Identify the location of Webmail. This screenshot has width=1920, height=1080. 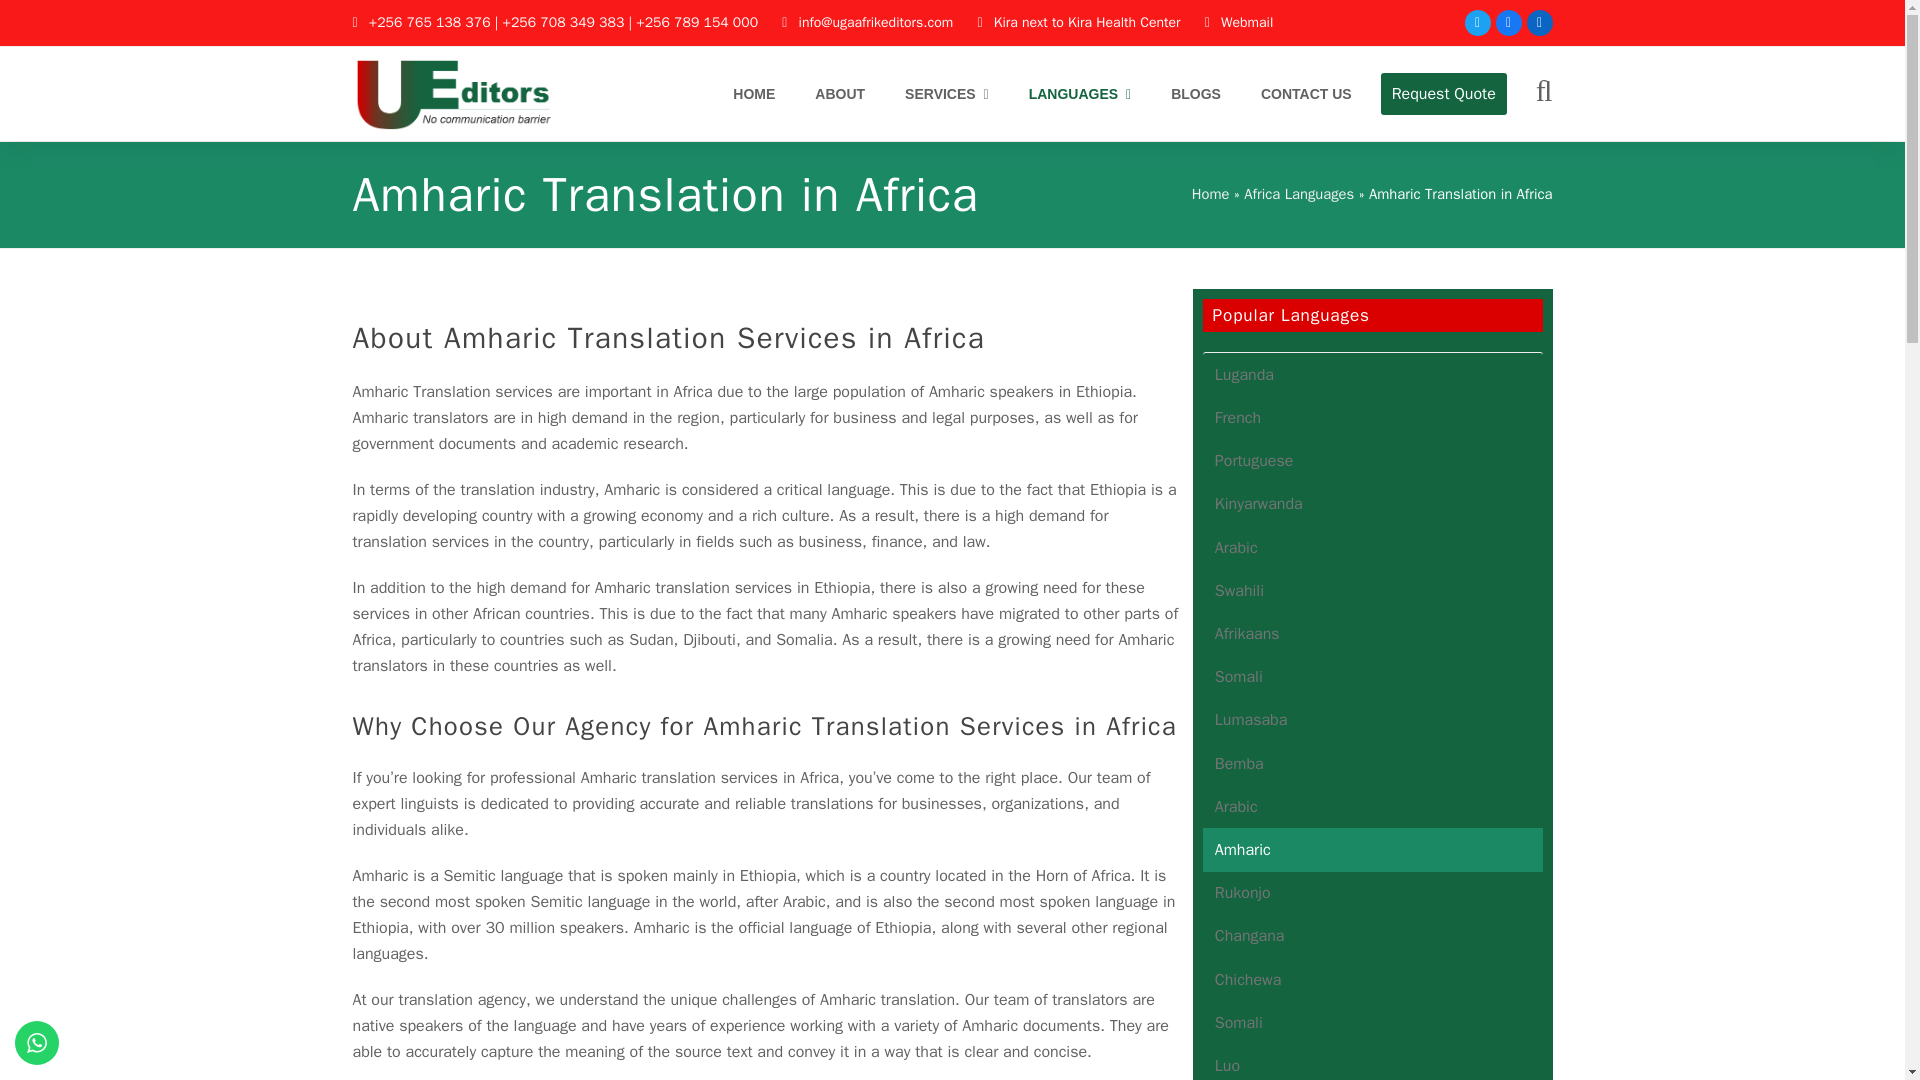
(1246, 22).